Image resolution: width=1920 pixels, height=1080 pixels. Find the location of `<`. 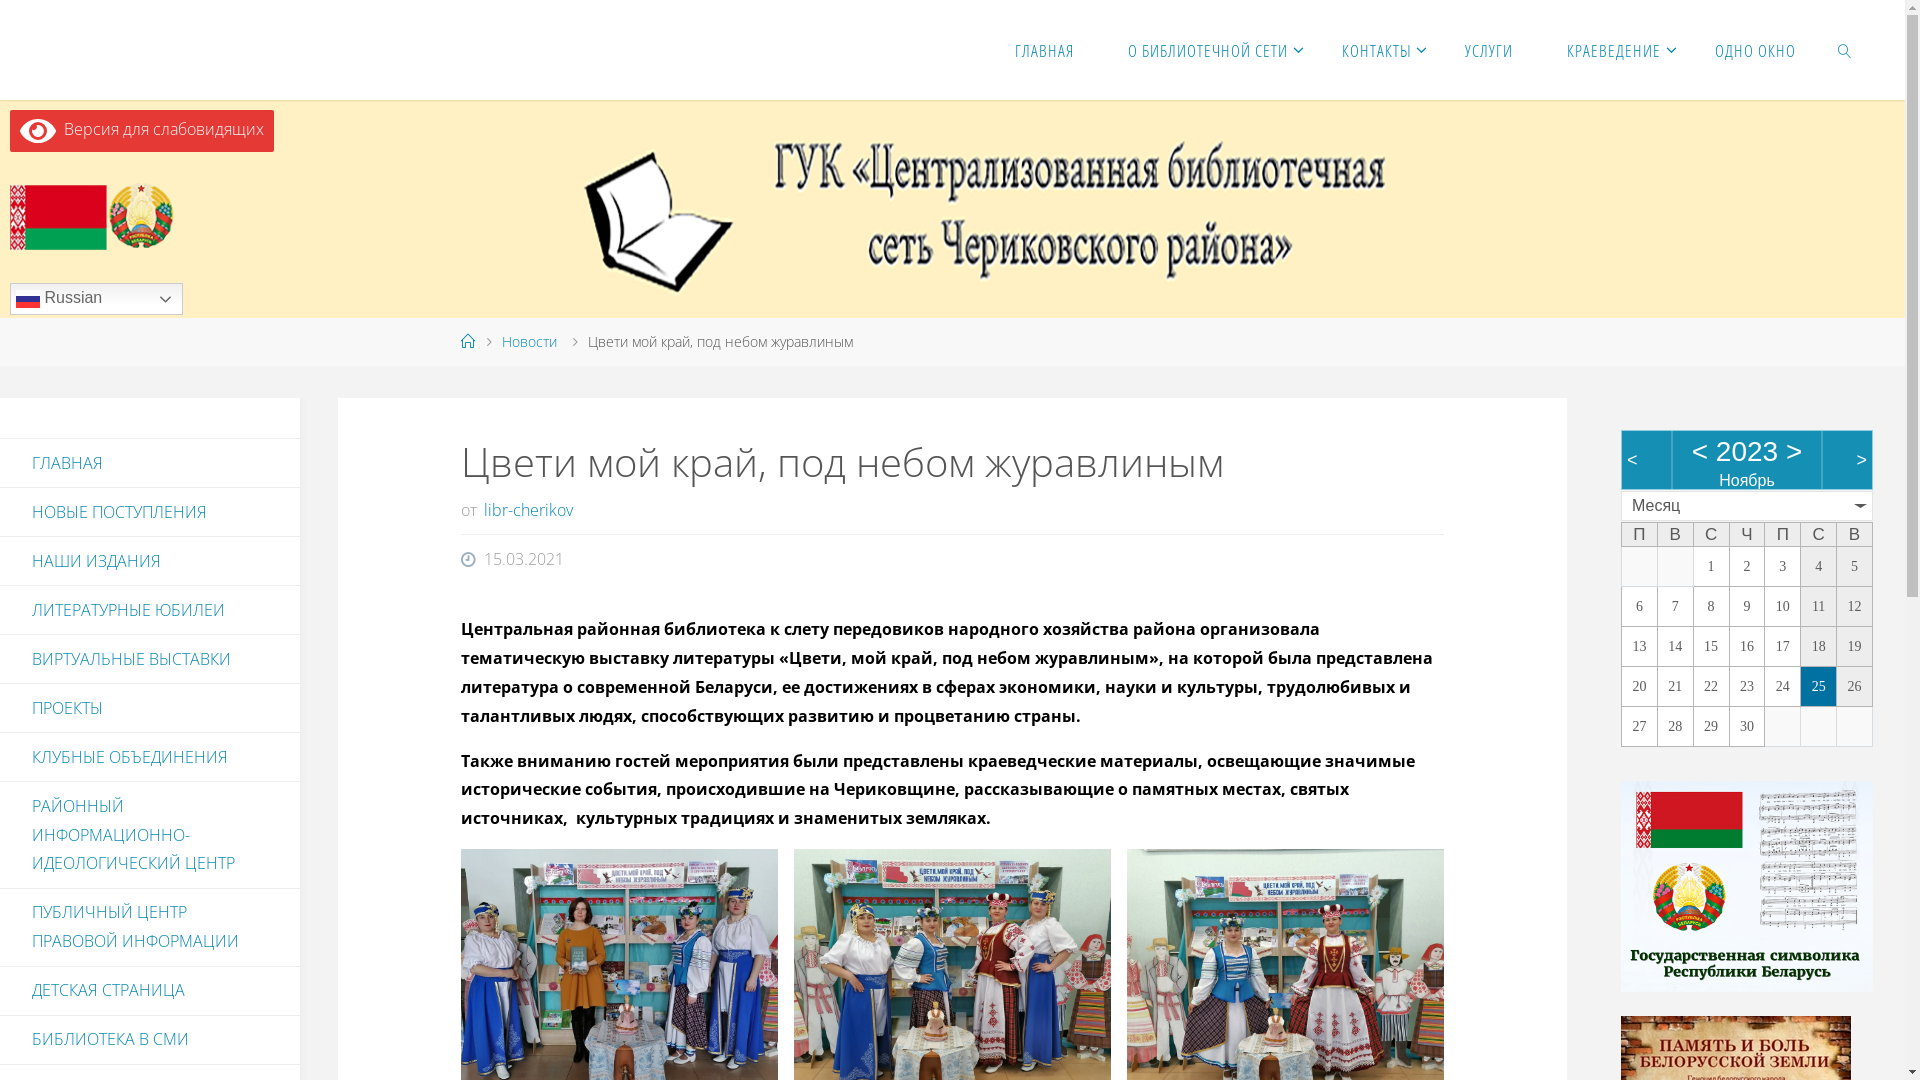

< is located at coordinates (1632, 460).